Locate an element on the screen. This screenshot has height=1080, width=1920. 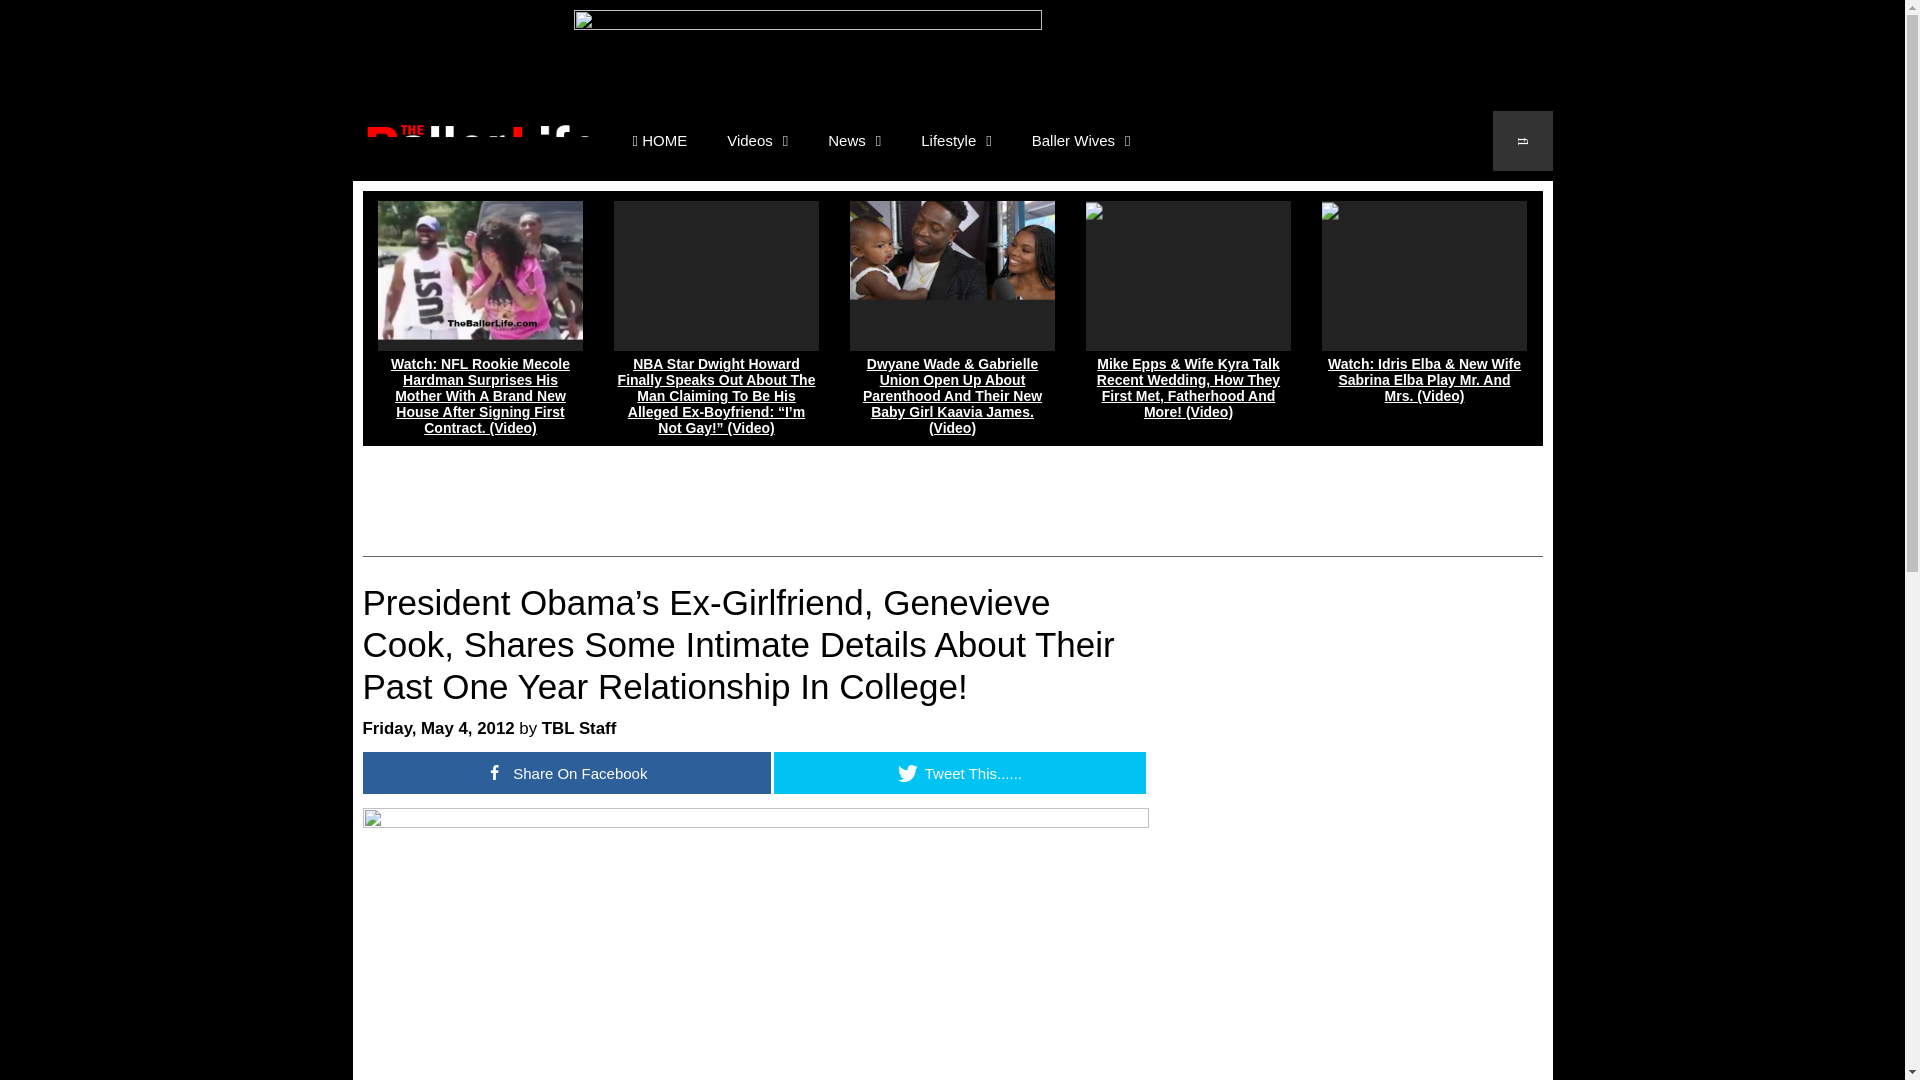
cook-genevieve-president-obama-ex-girlfriend is located at coordinates (755, 944).